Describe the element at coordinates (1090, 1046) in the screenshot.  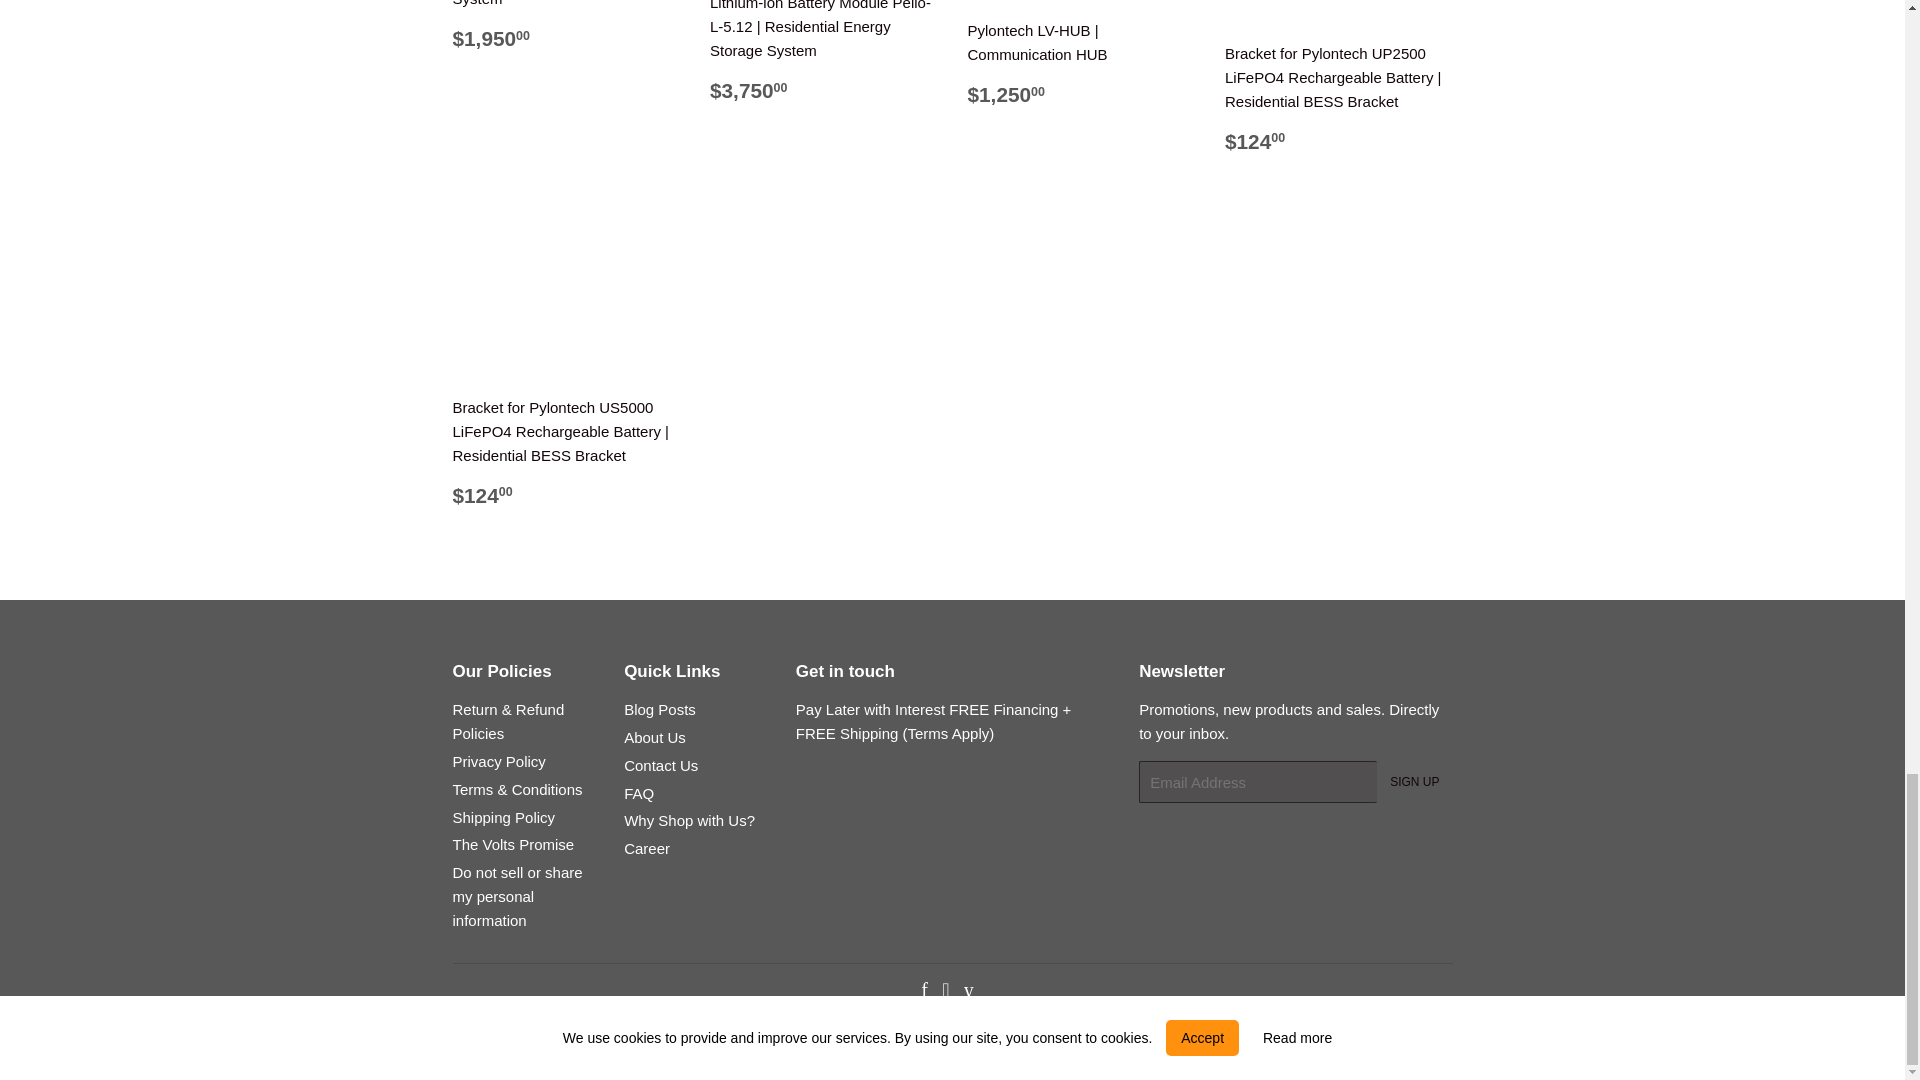
I see `Apple Pay` at that location.